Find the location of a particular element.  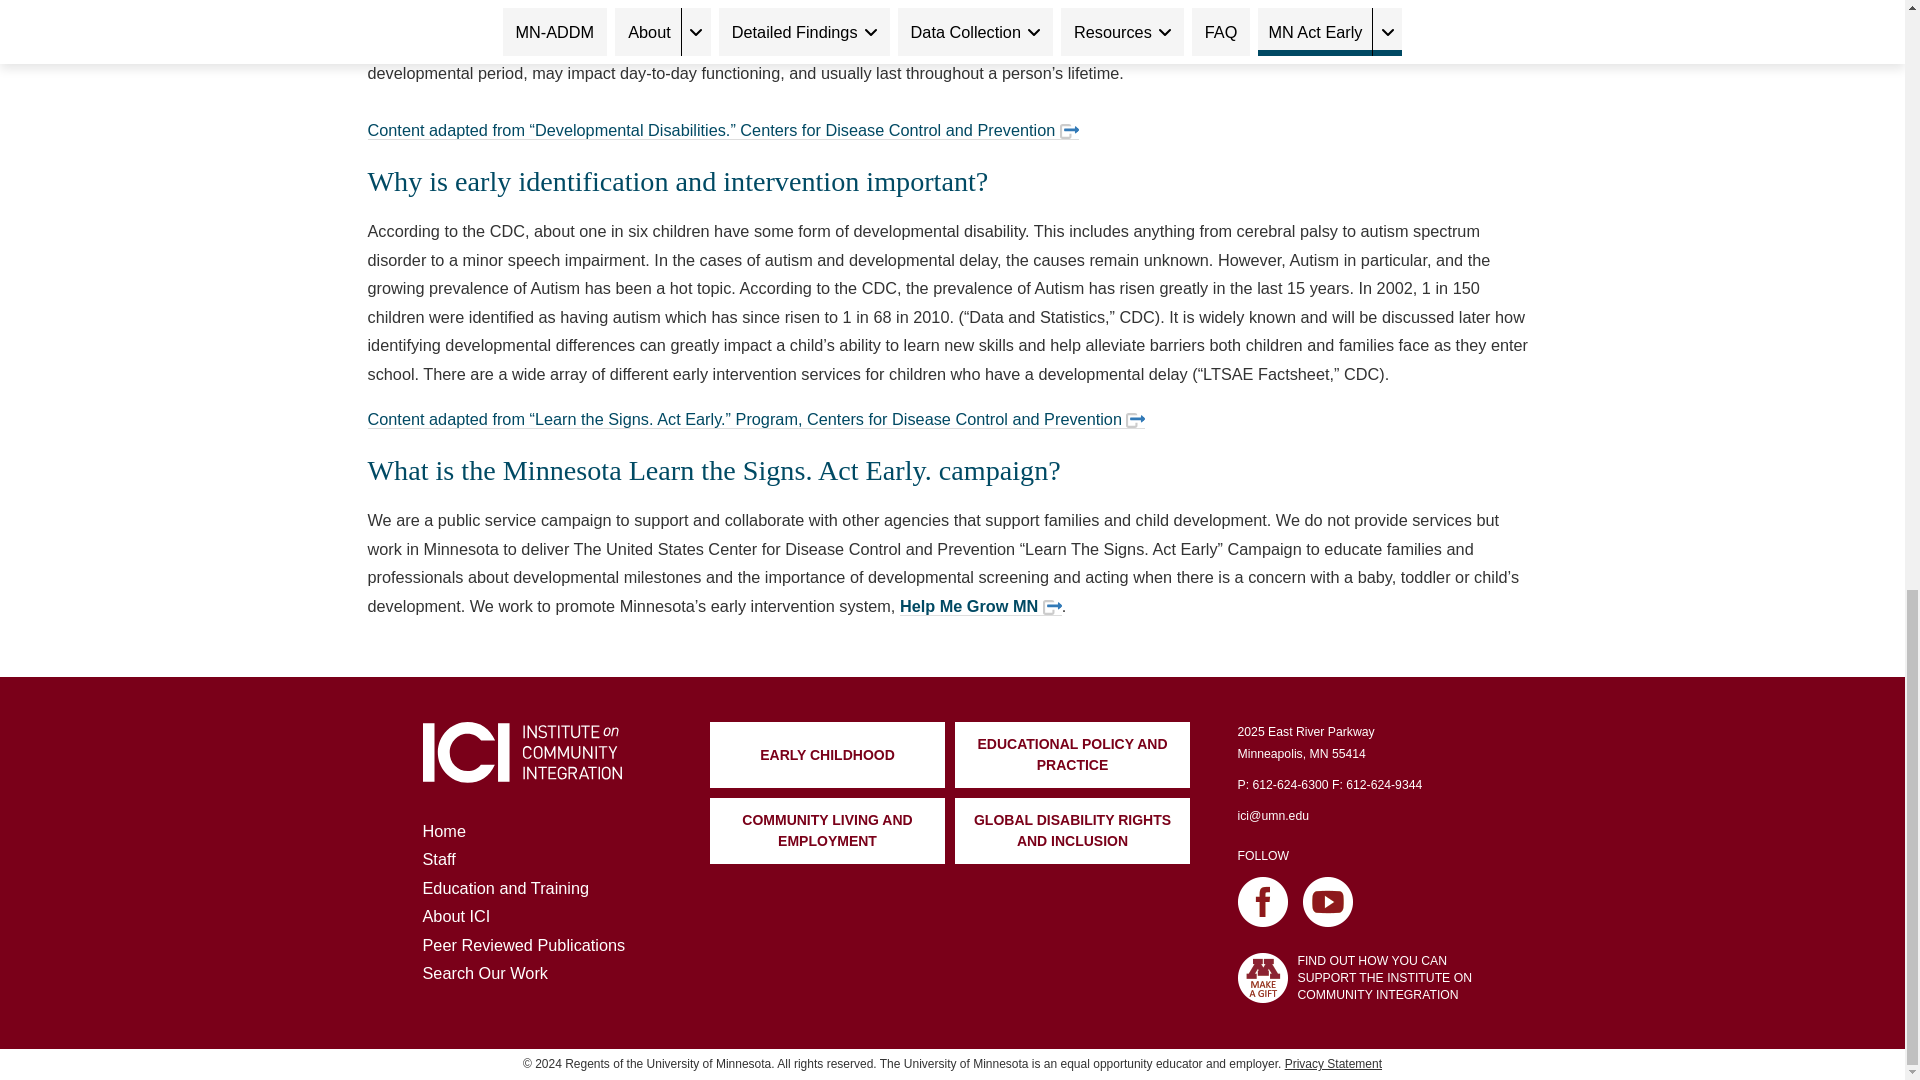

Institute on Community Integration is located at coordinates (521, 752).